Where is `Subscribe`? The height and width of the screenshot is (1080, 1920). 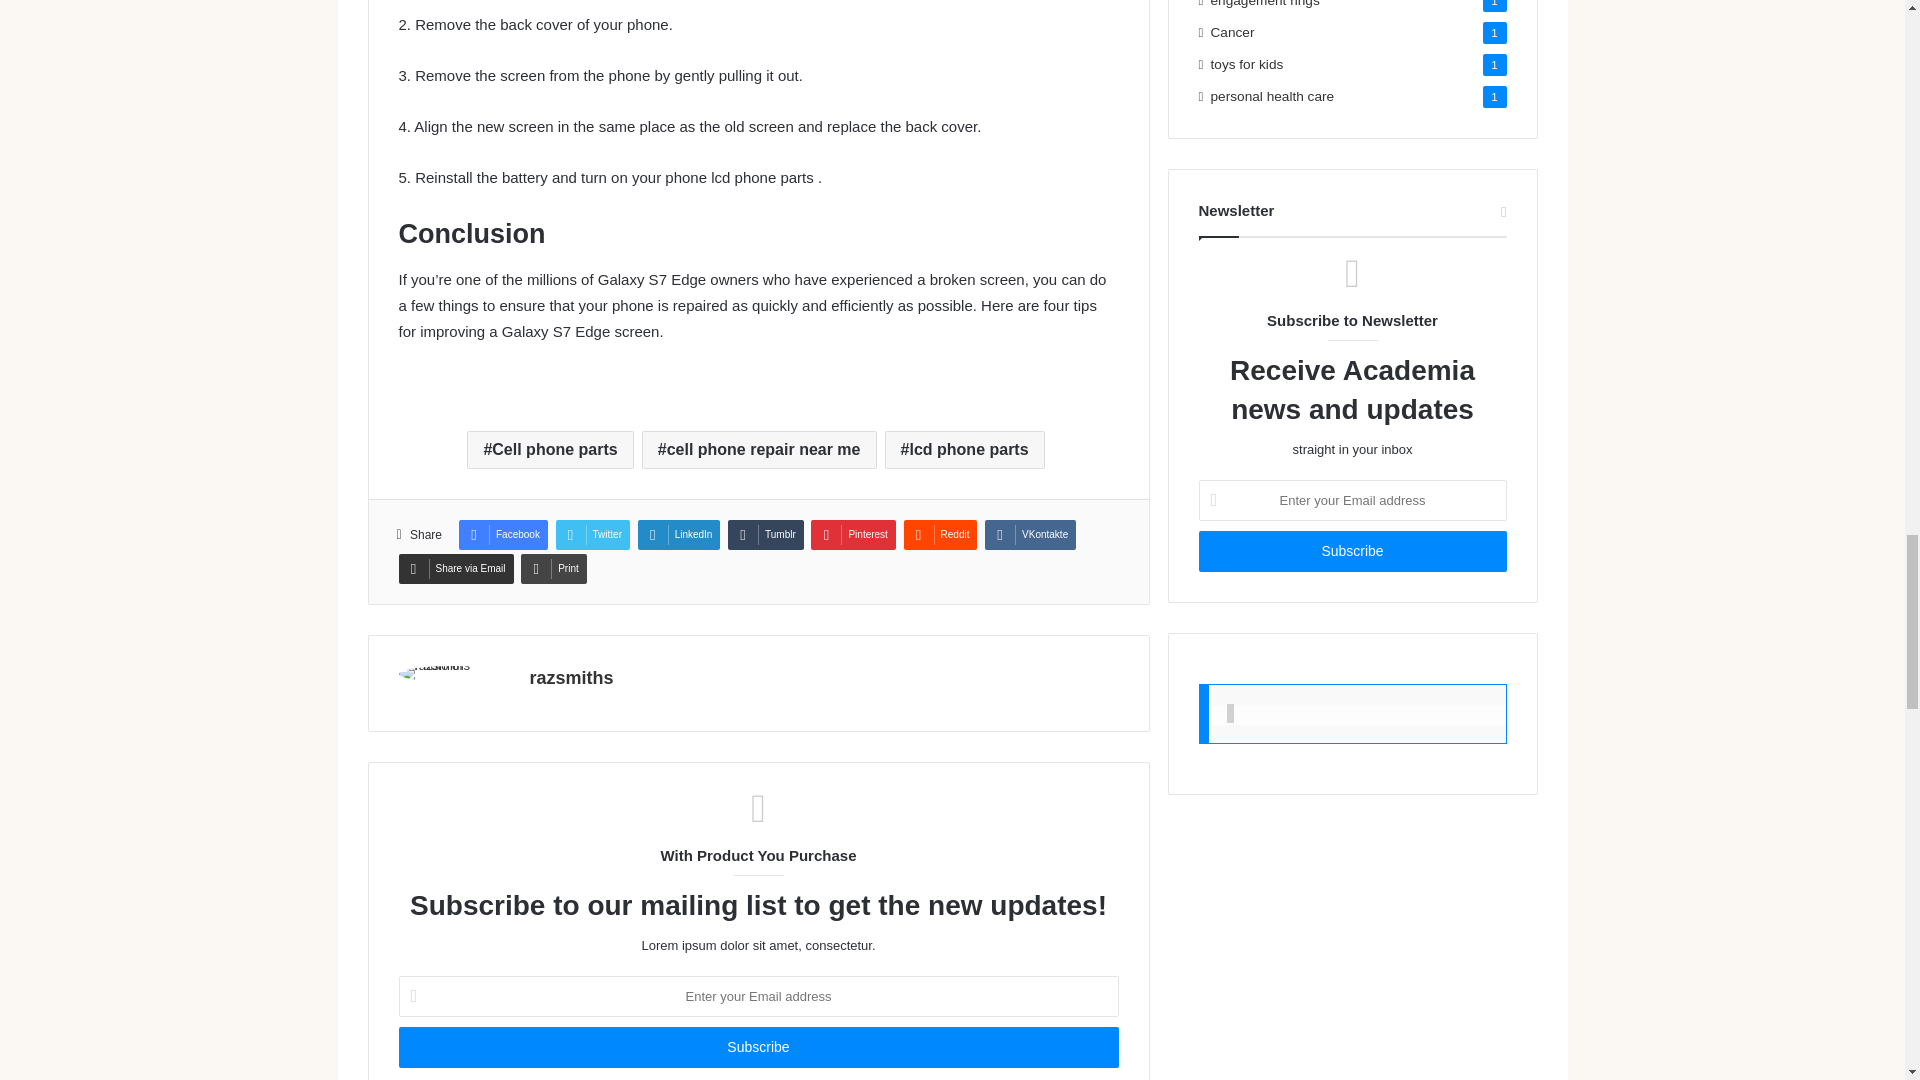
Subscribe is located at coordinates (1352, 552).